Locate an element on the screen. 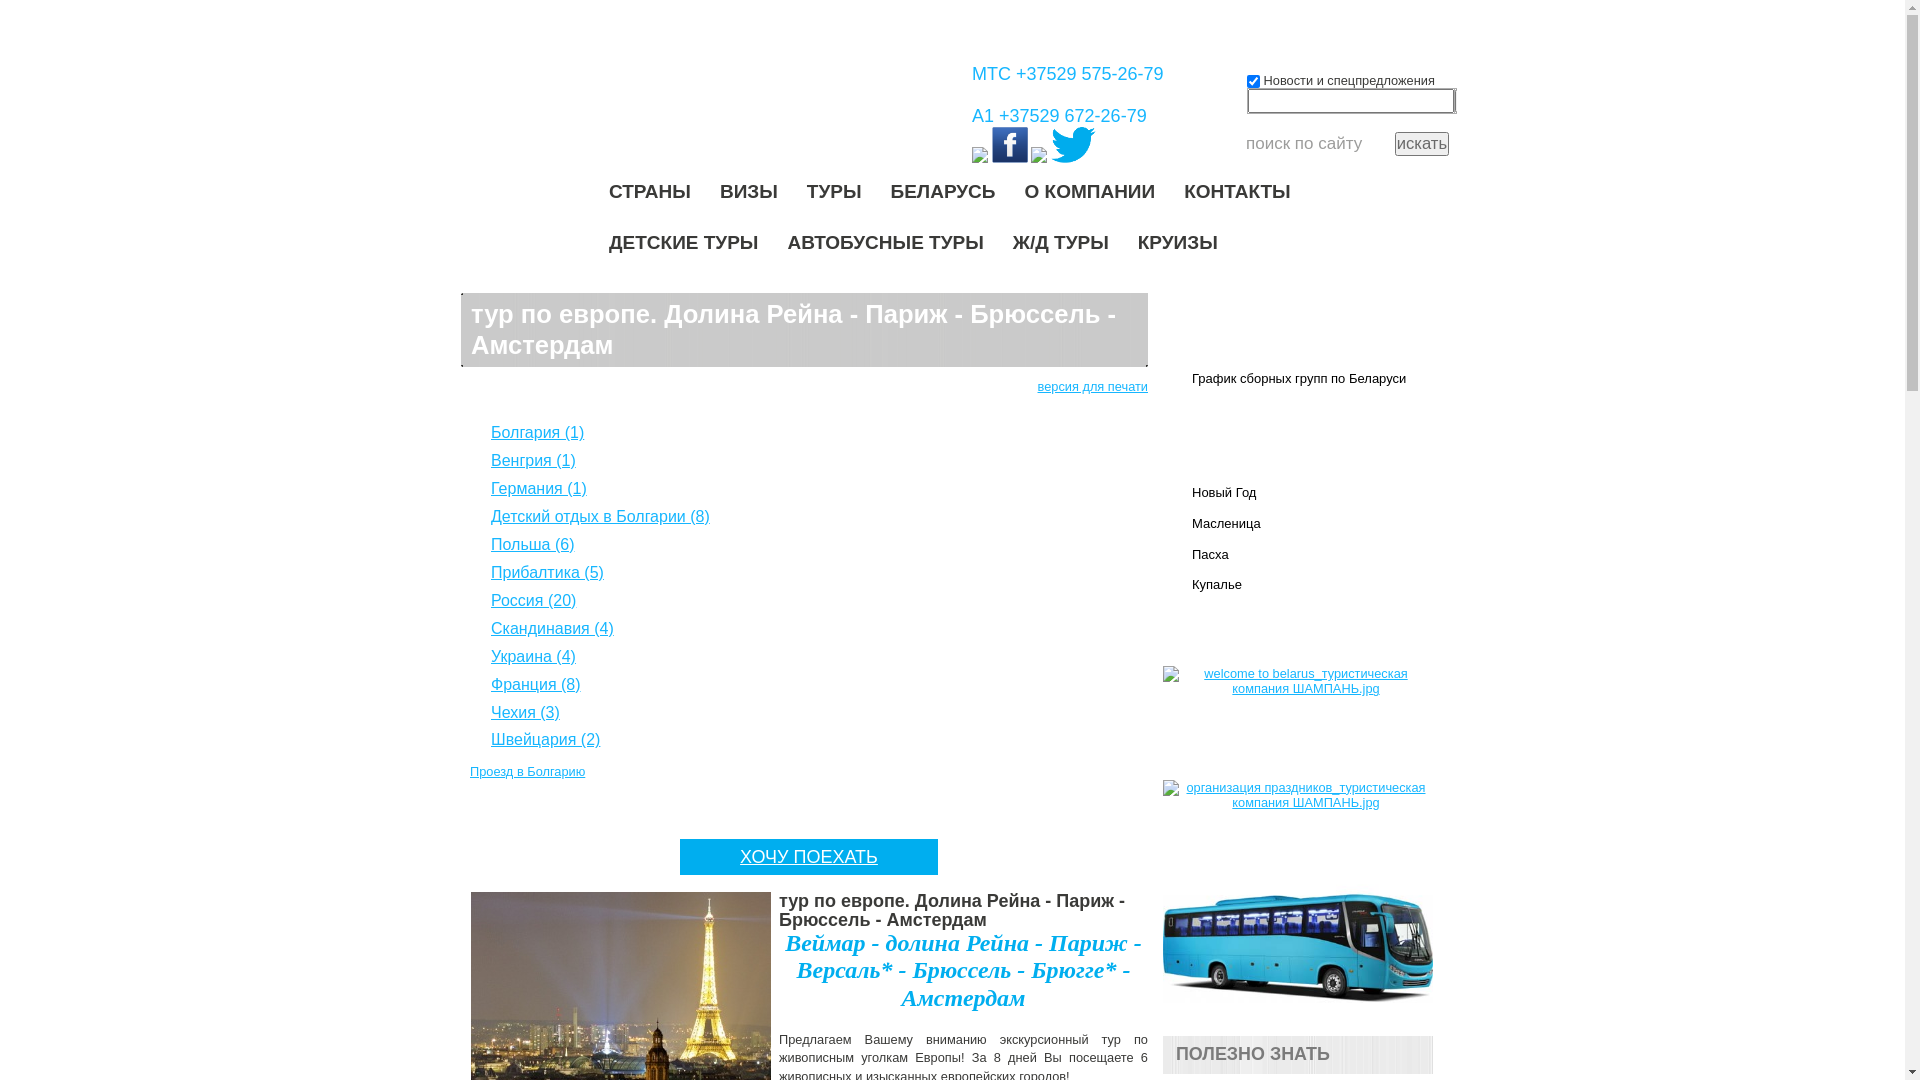  A1 +37529 672-26-79 is located at coordinates (1060, 116).